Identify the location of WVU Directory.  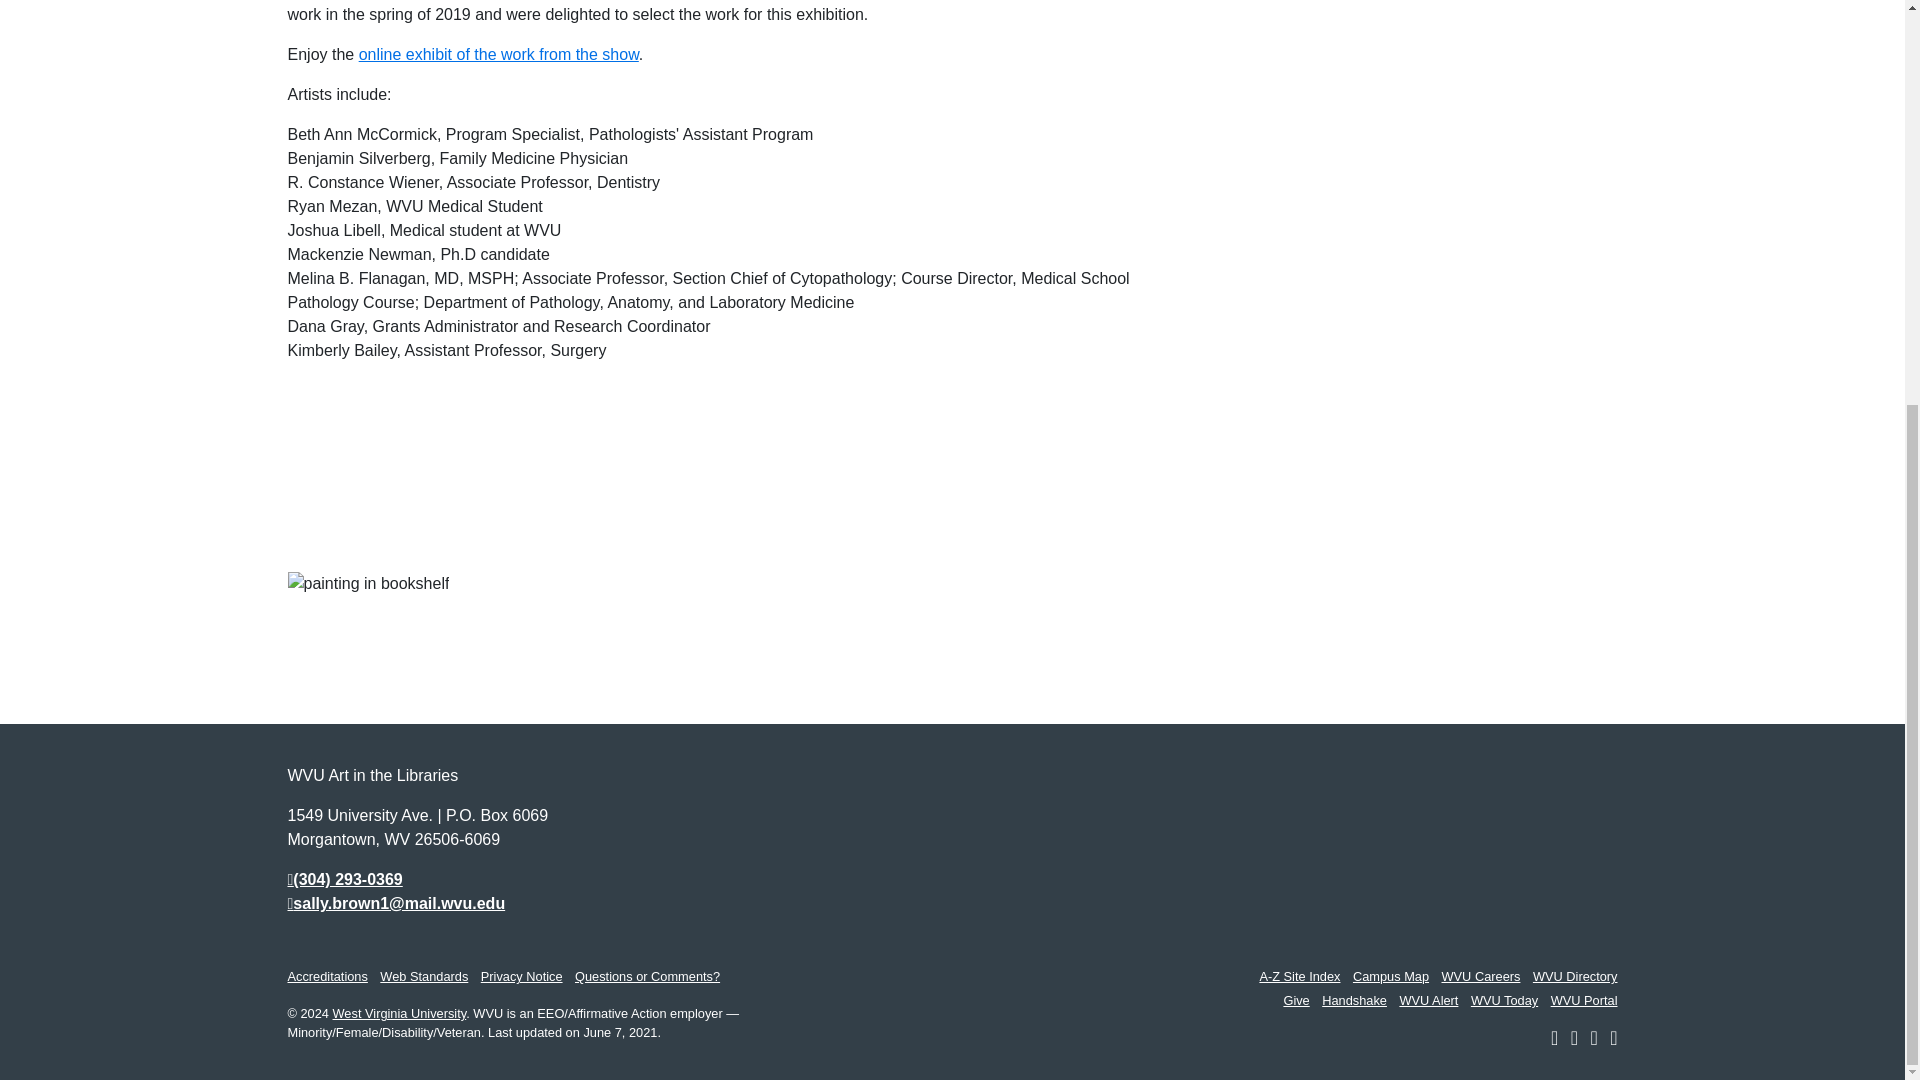
(1575, 976).